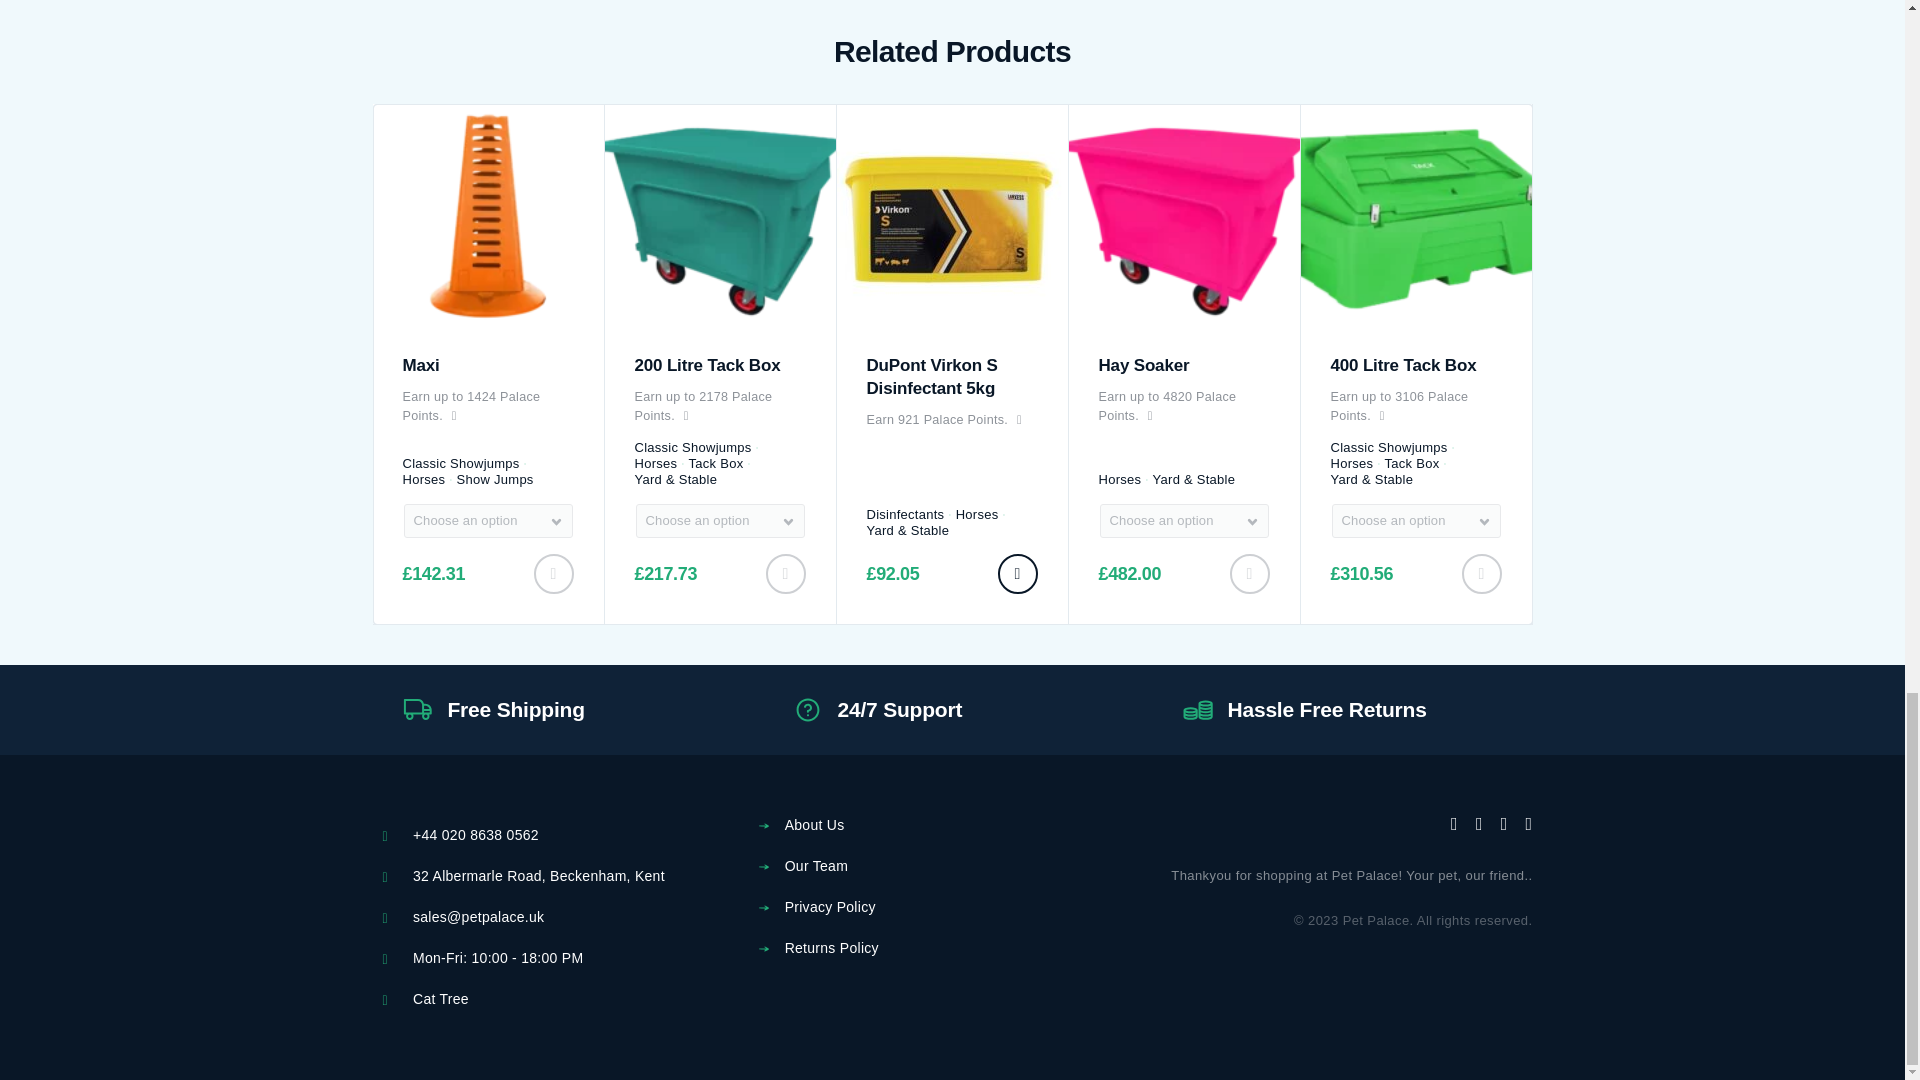  I want to click on 200 Litre Tack Box, so click(720, 218).